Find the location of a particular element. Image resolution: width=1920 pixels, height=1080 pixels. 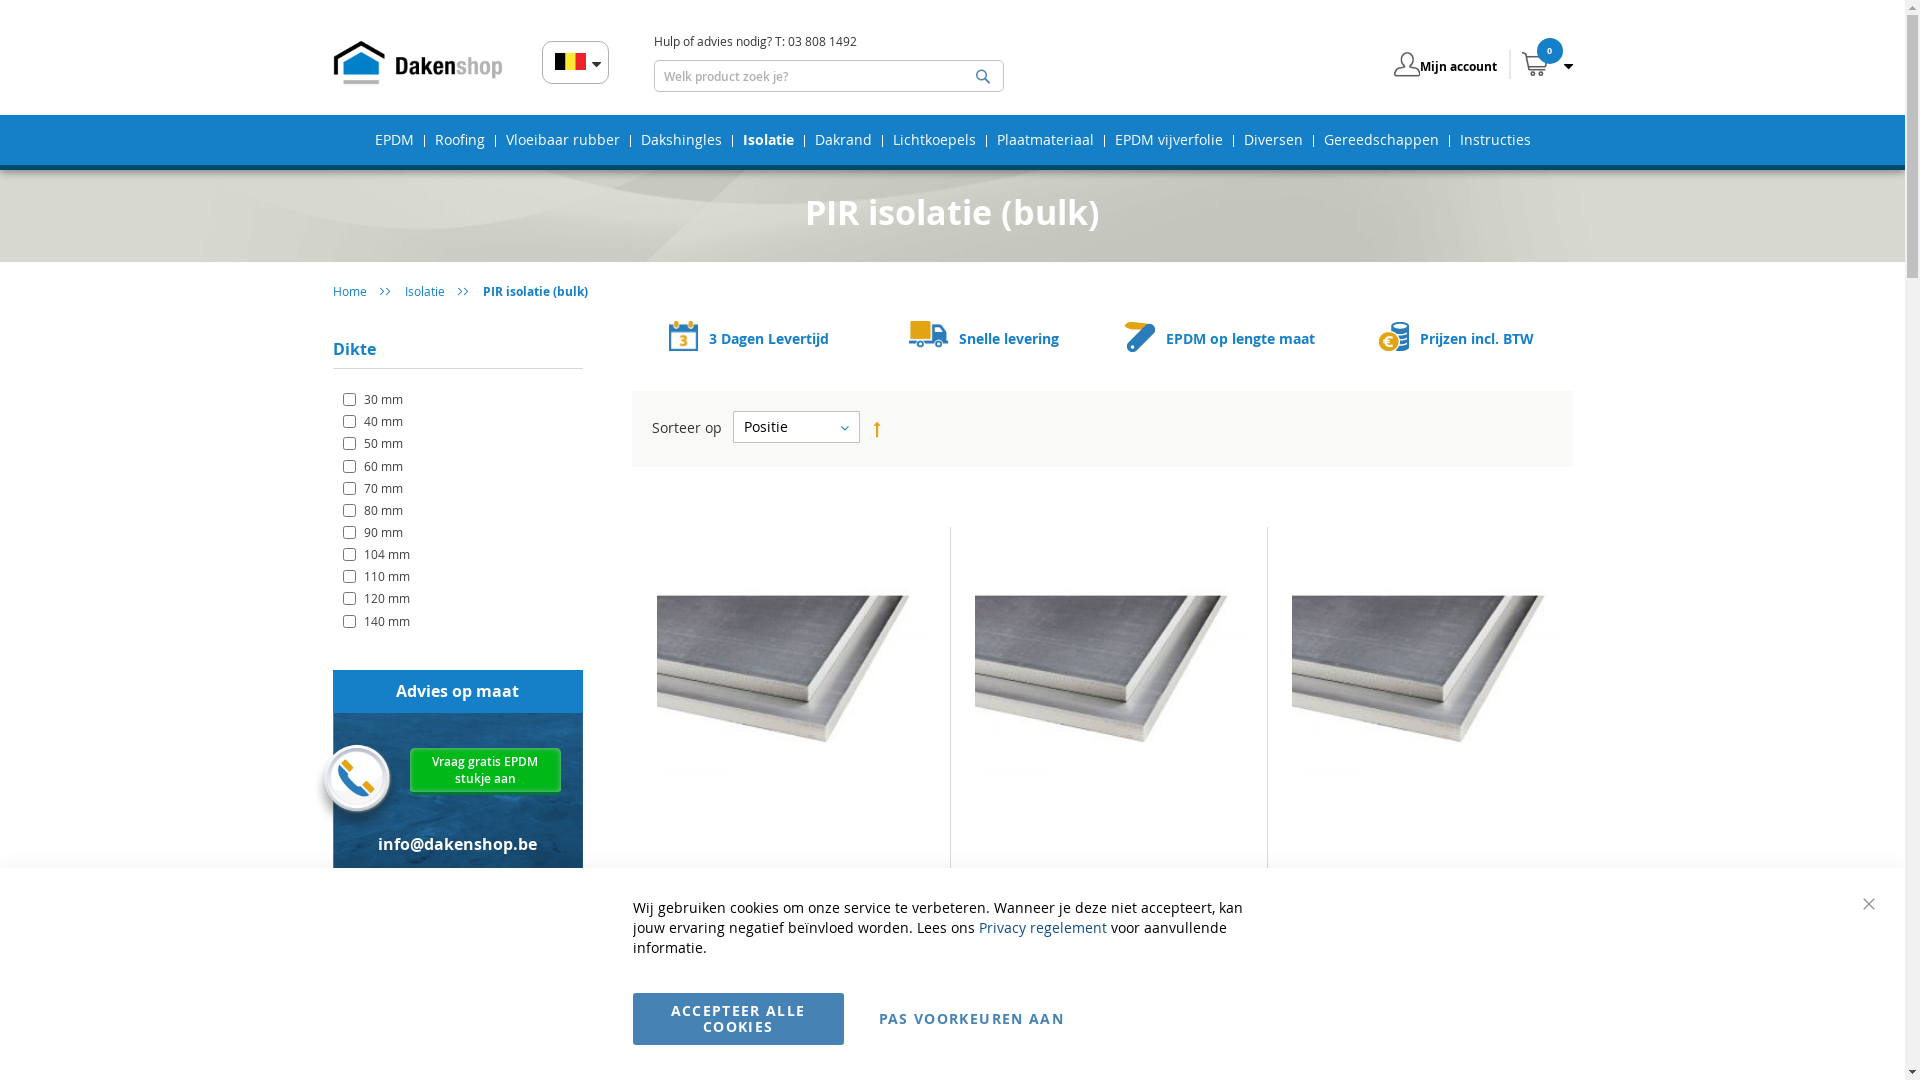

Dakrand is located at coordinates (844, 140).